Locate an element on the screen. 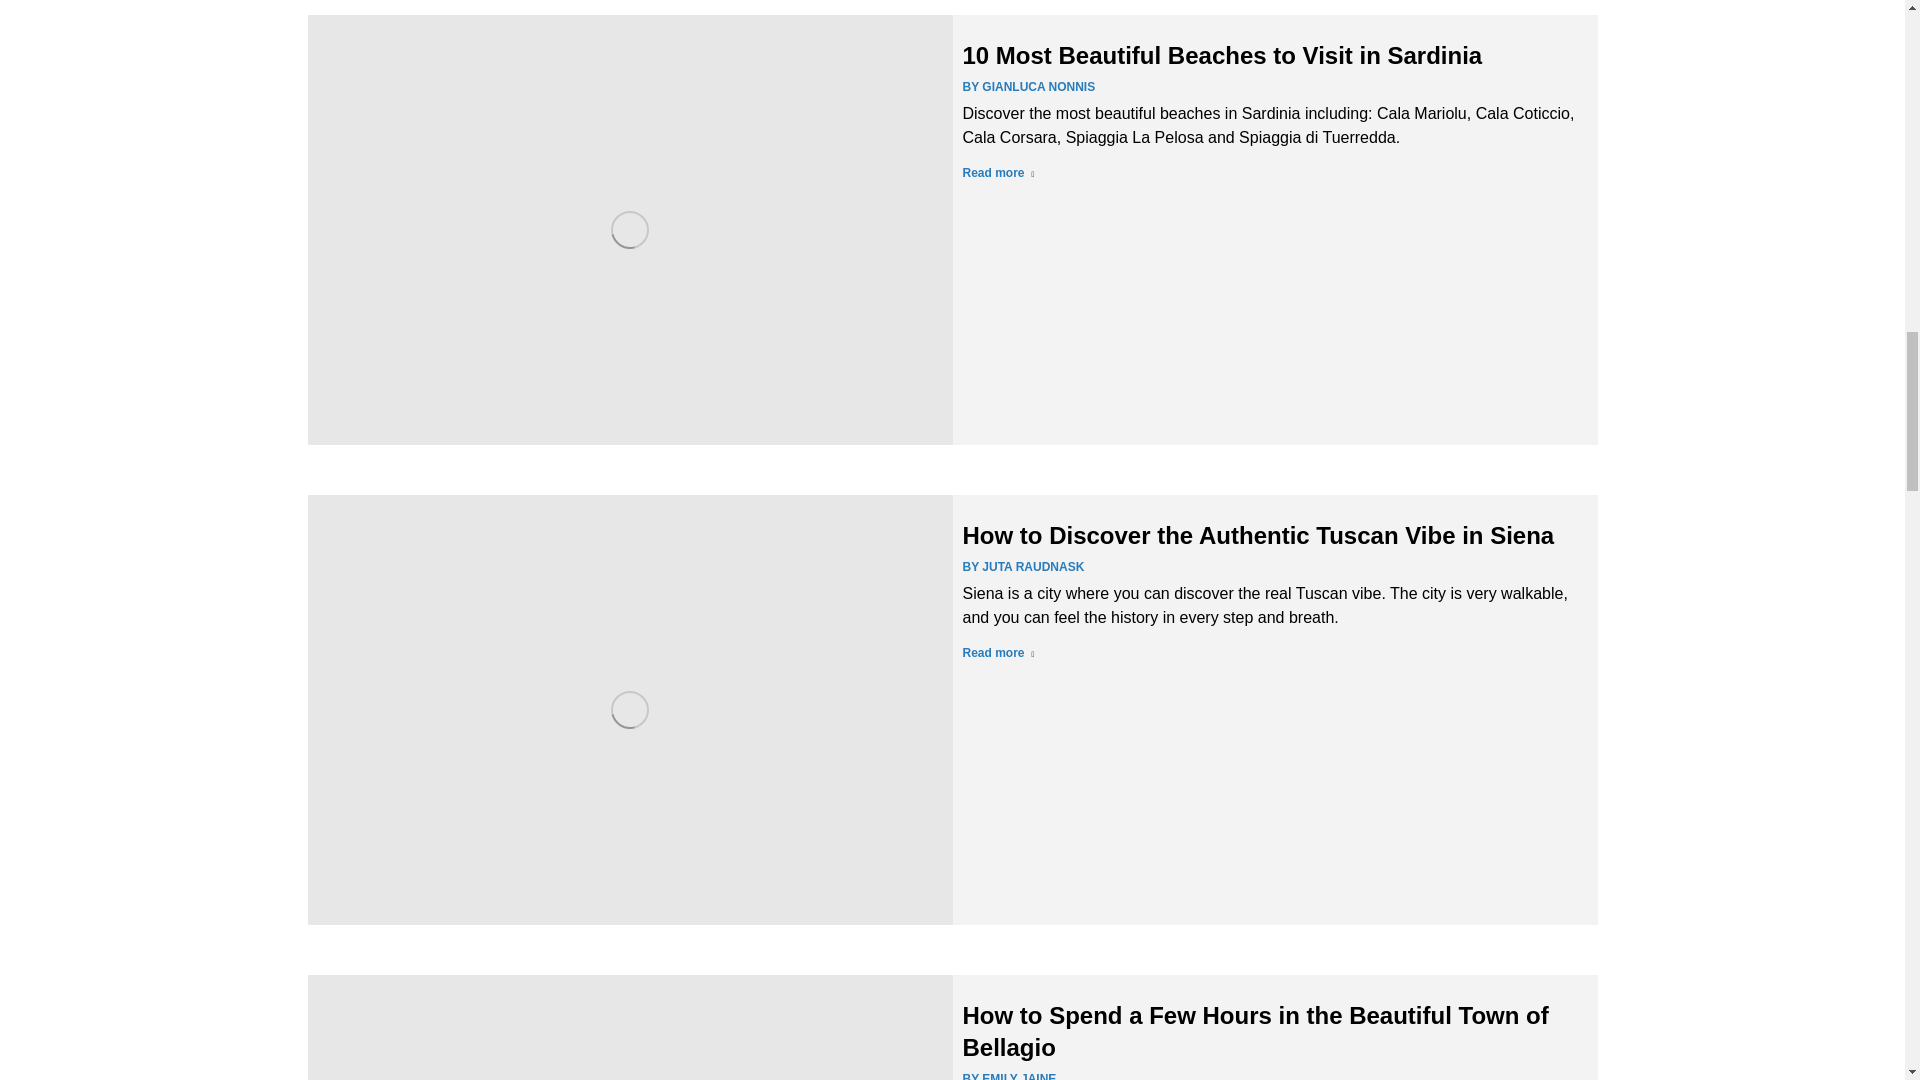 The height and width of the screenshot is (1080, 1920). BY EMILY JAINE is located at coordinates (1008, 1074).